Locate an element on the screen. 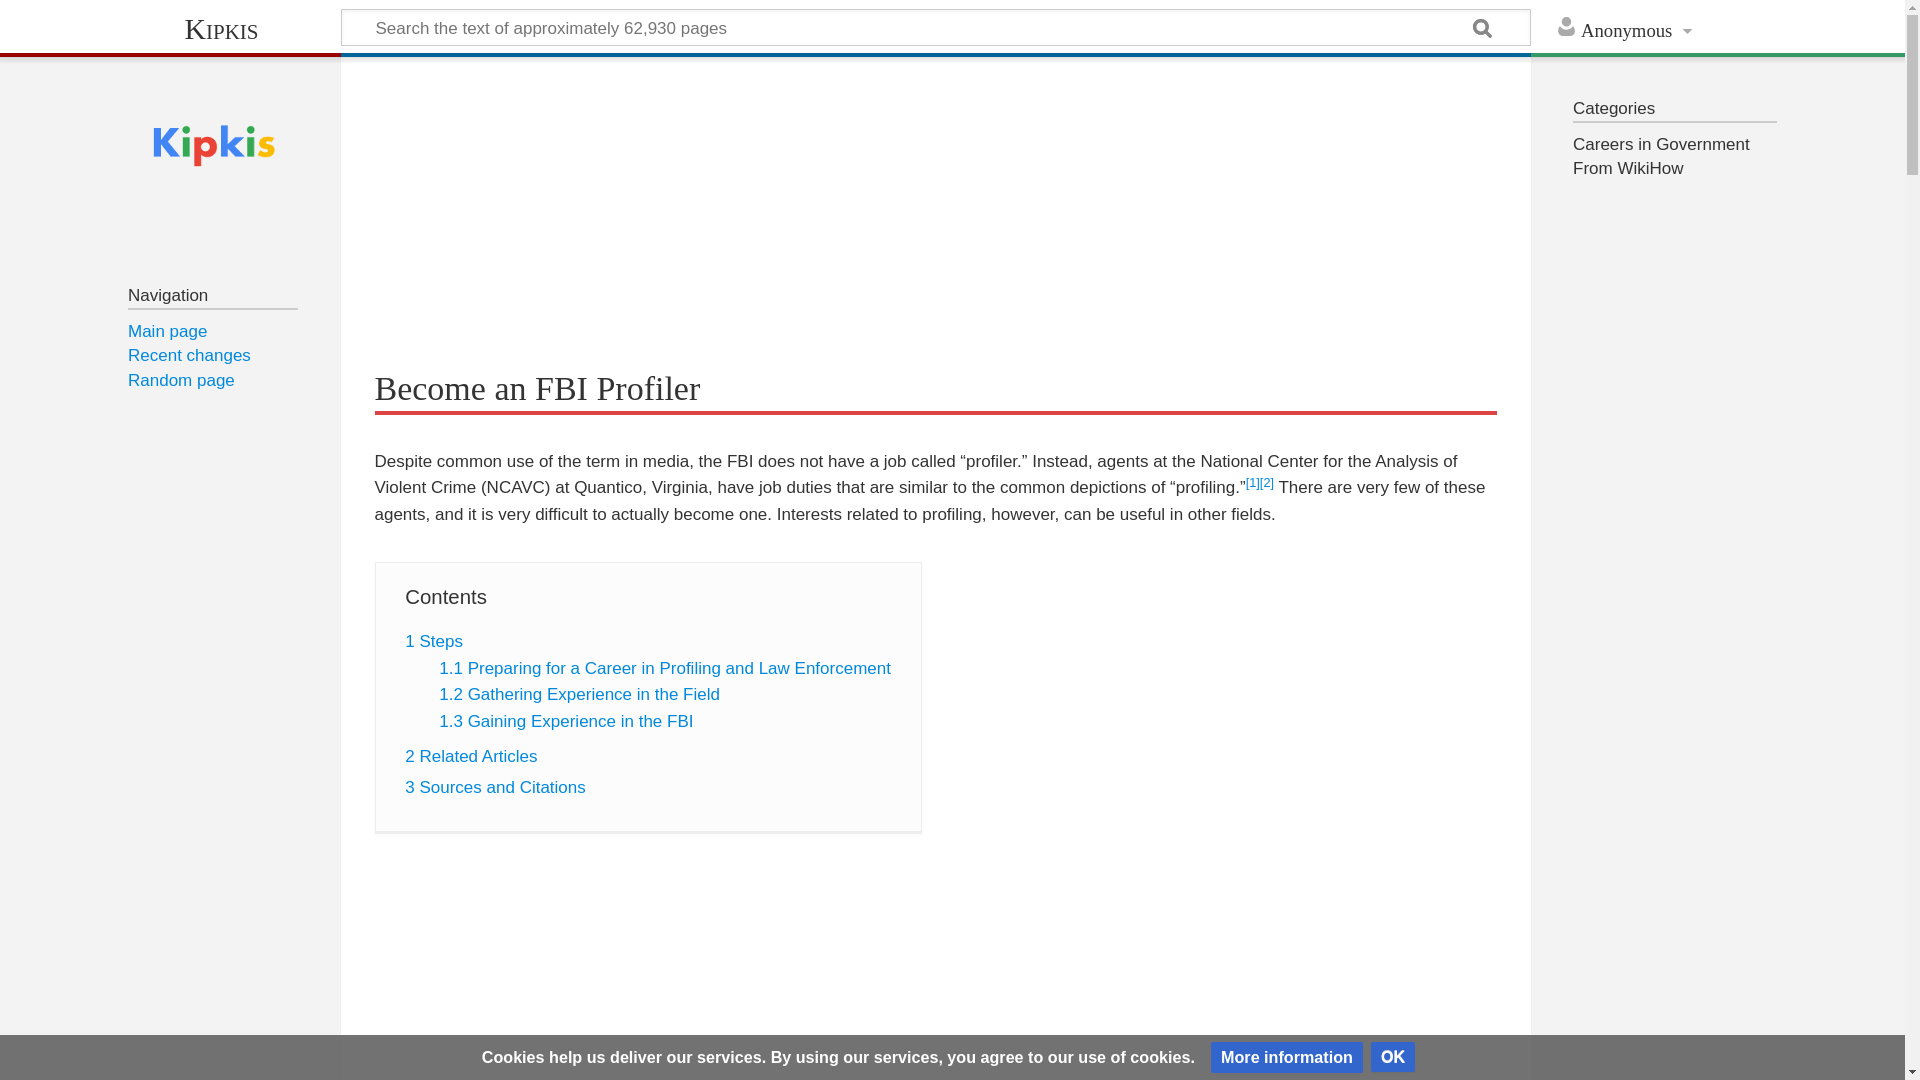 This screenshot has width=1920, height=1080. 3 Sources and Citations is located at coordinates (495, 787).